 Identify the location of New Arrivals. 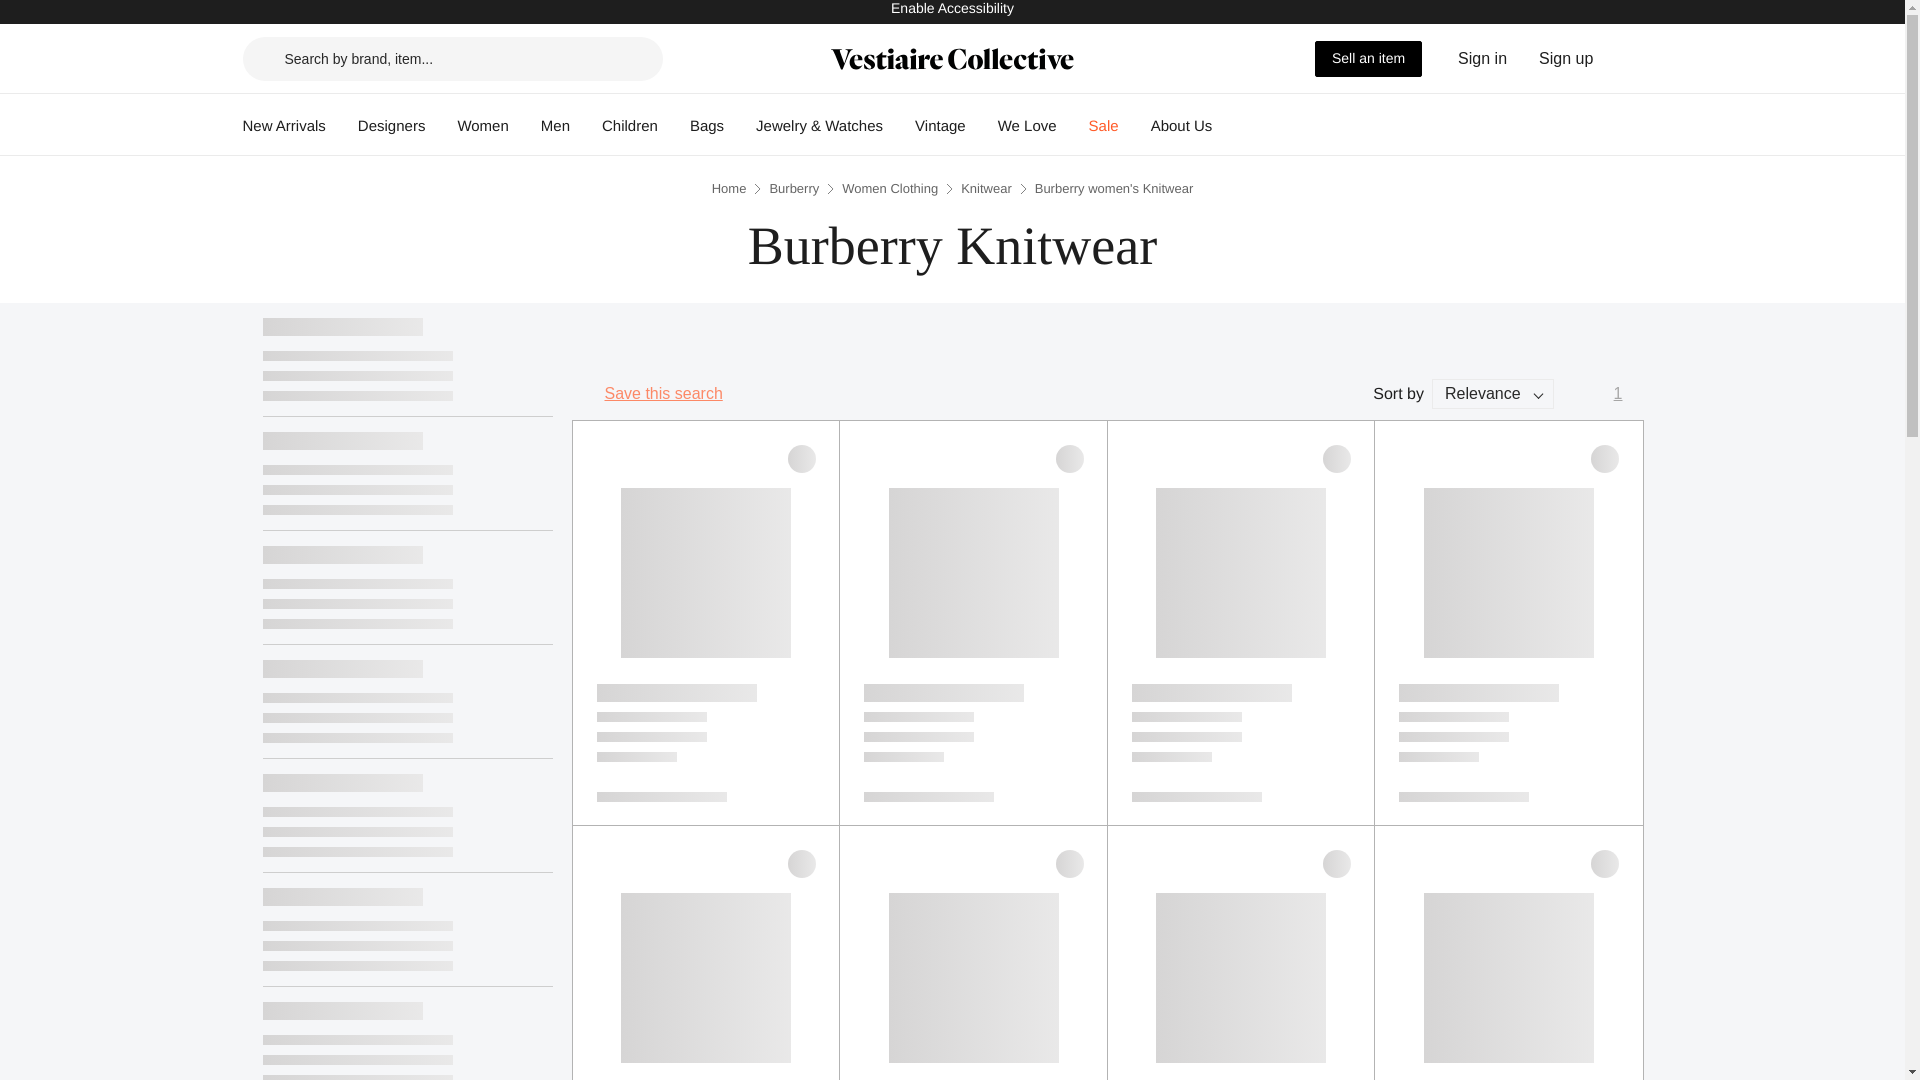
(282, 126).